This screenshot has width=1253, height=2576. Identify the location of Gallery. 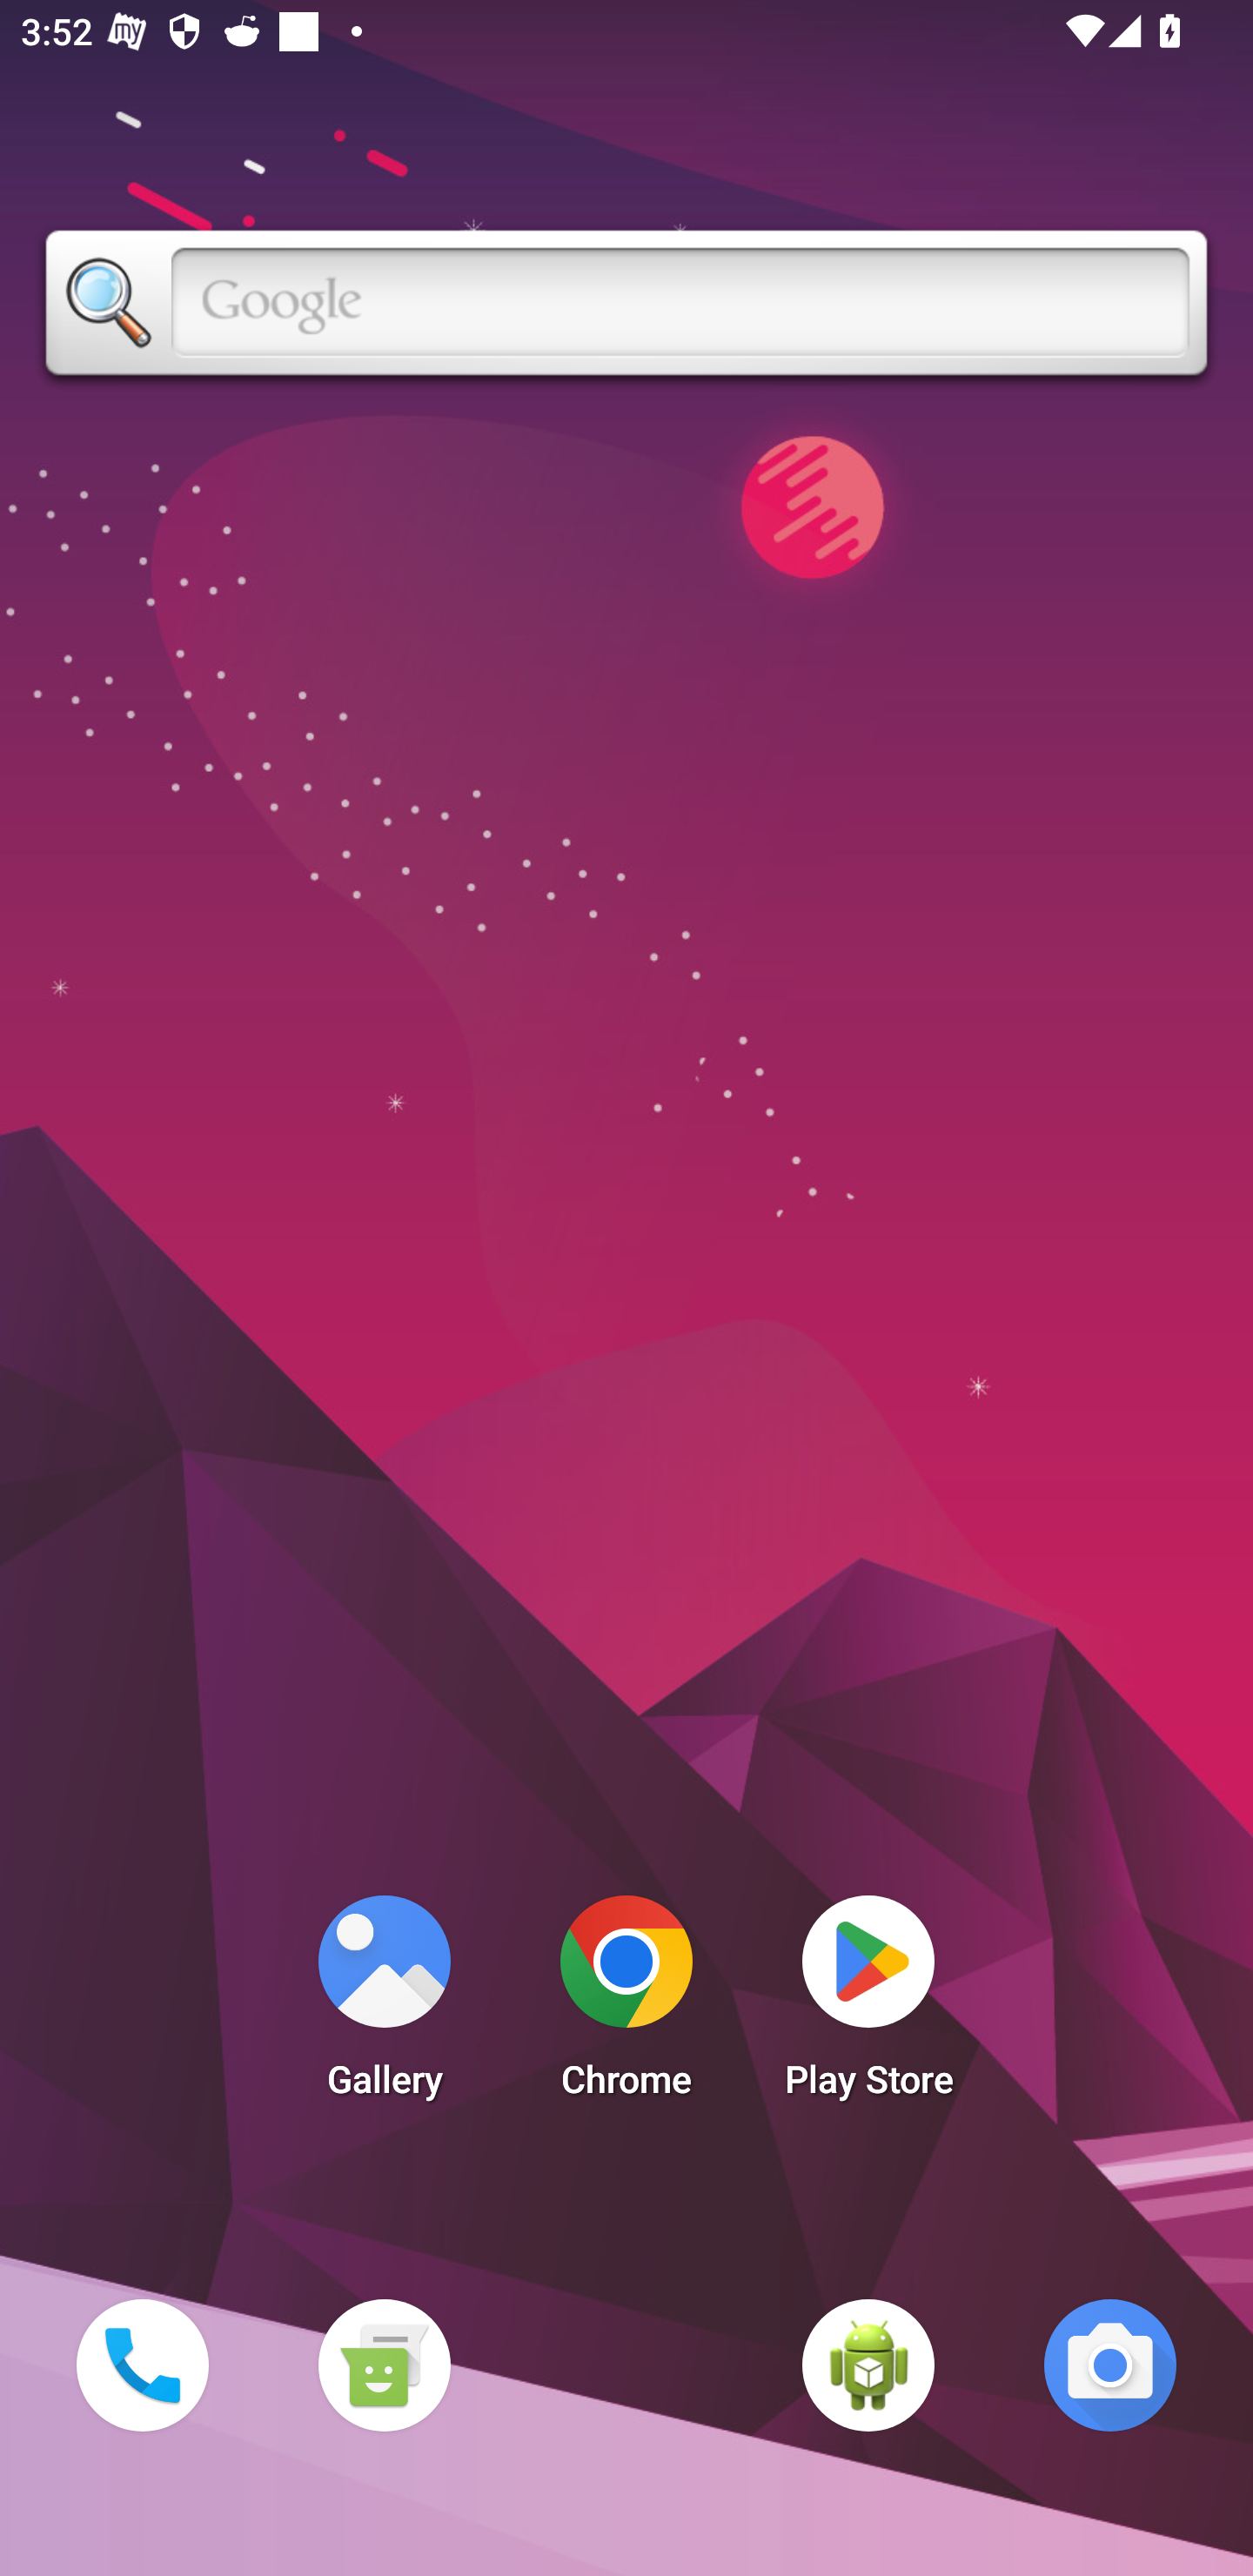
(384, 2005).